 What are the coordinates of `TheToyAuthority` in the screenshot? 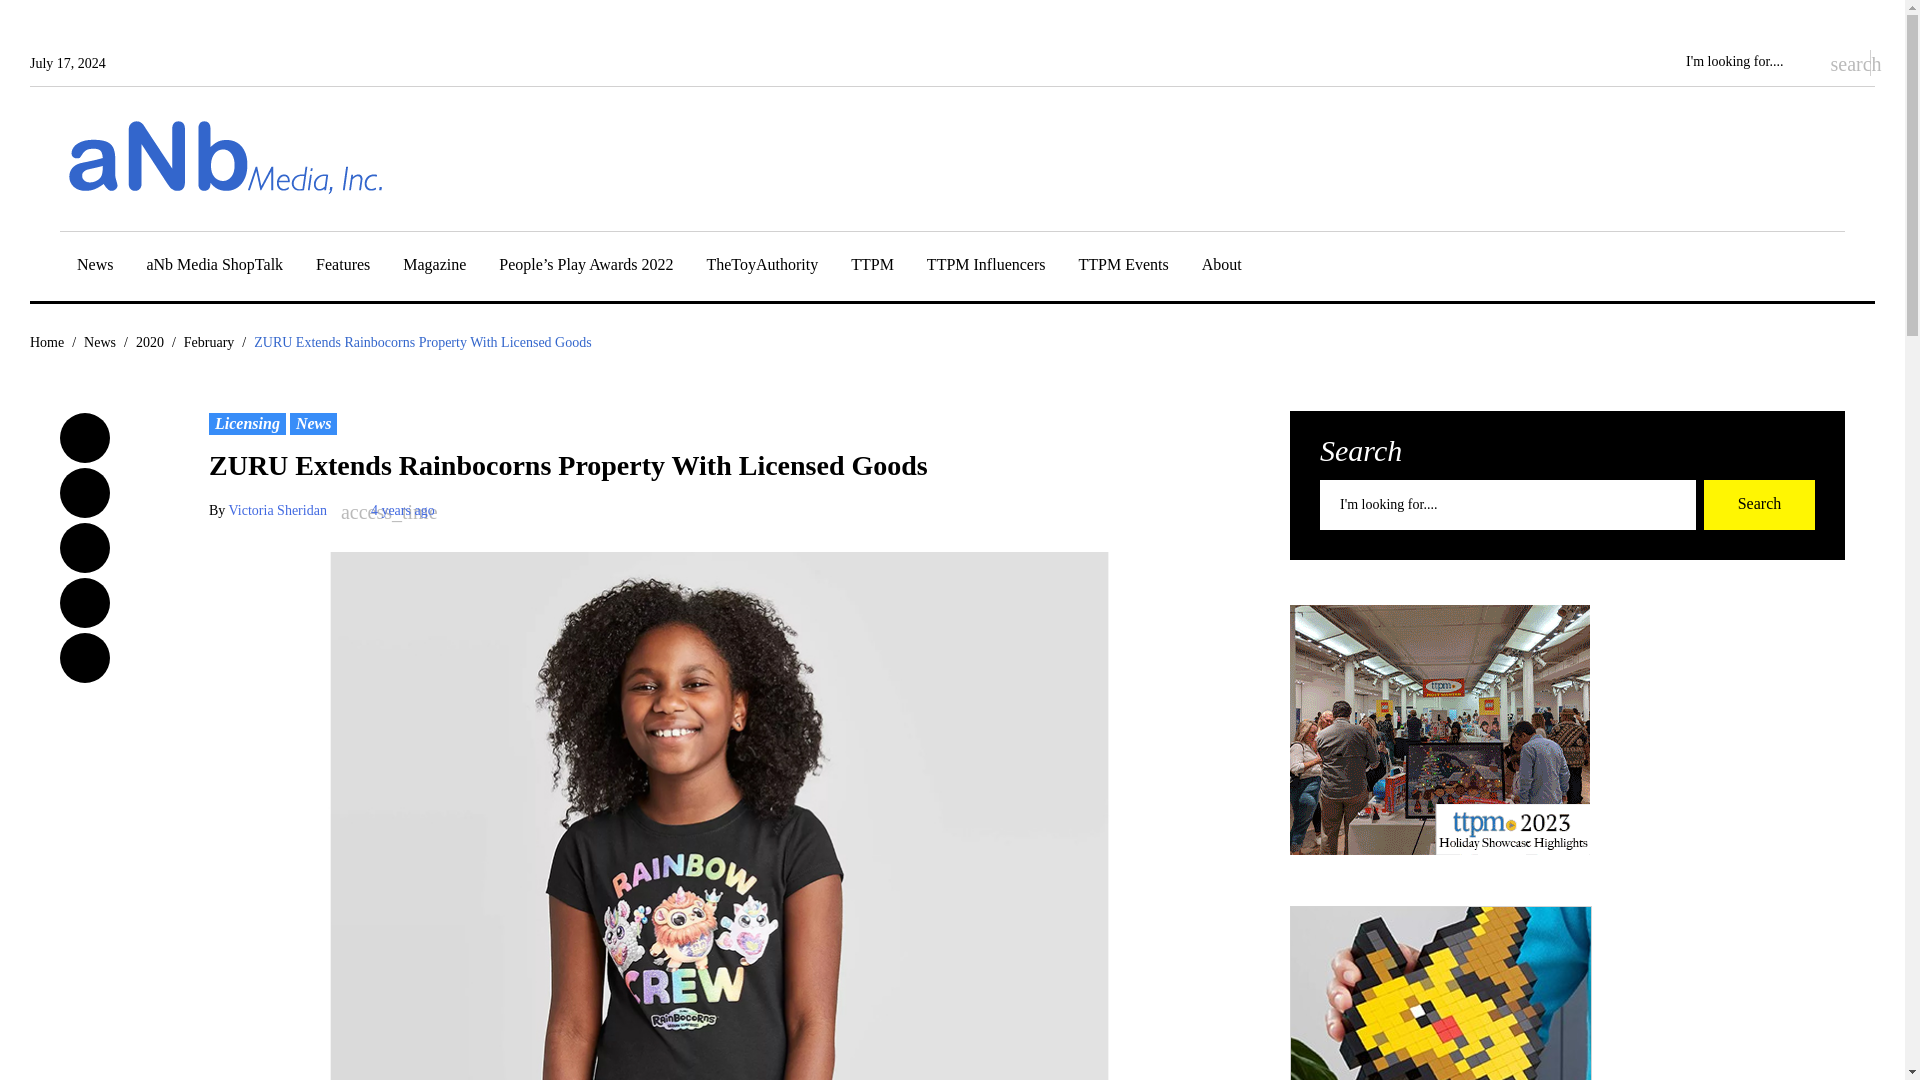 It's located at (762, 268).